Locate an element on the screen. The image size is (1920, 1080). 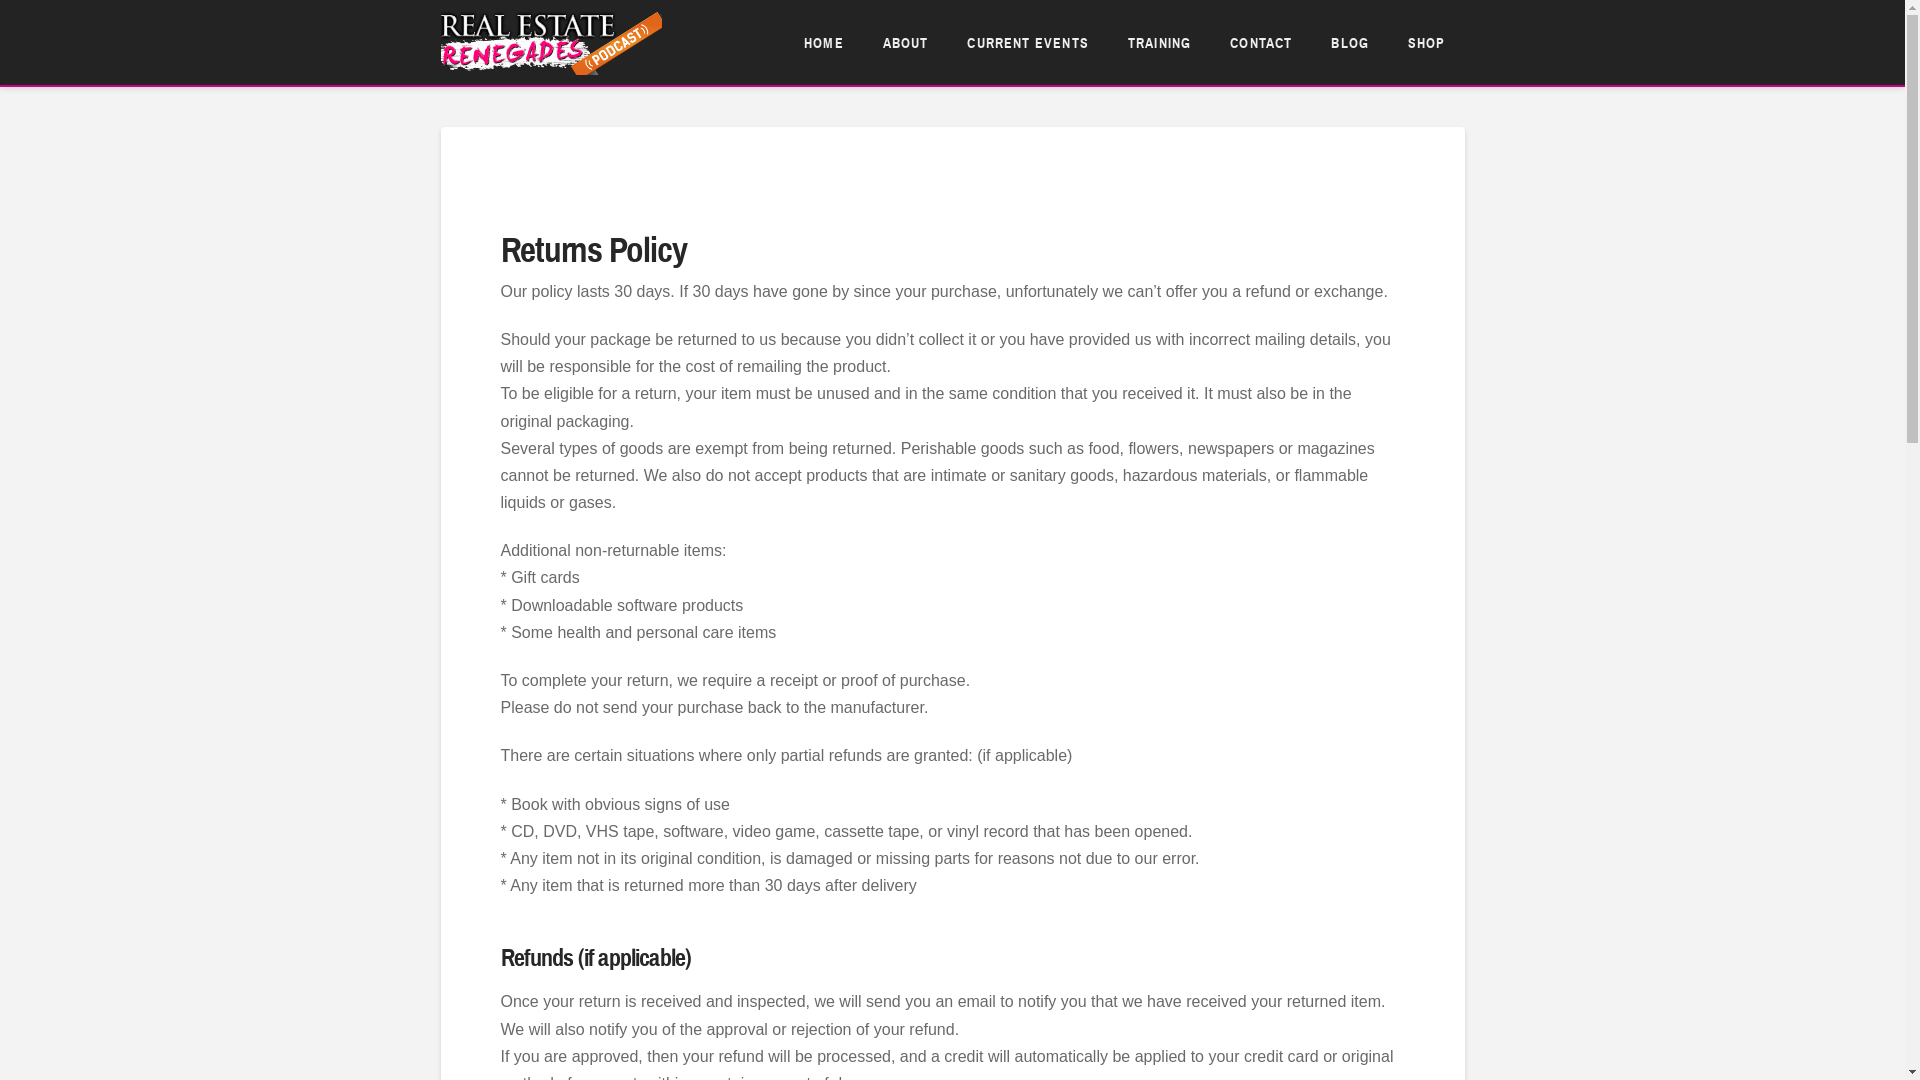
ABOUT is located at coordinates (906, 42).